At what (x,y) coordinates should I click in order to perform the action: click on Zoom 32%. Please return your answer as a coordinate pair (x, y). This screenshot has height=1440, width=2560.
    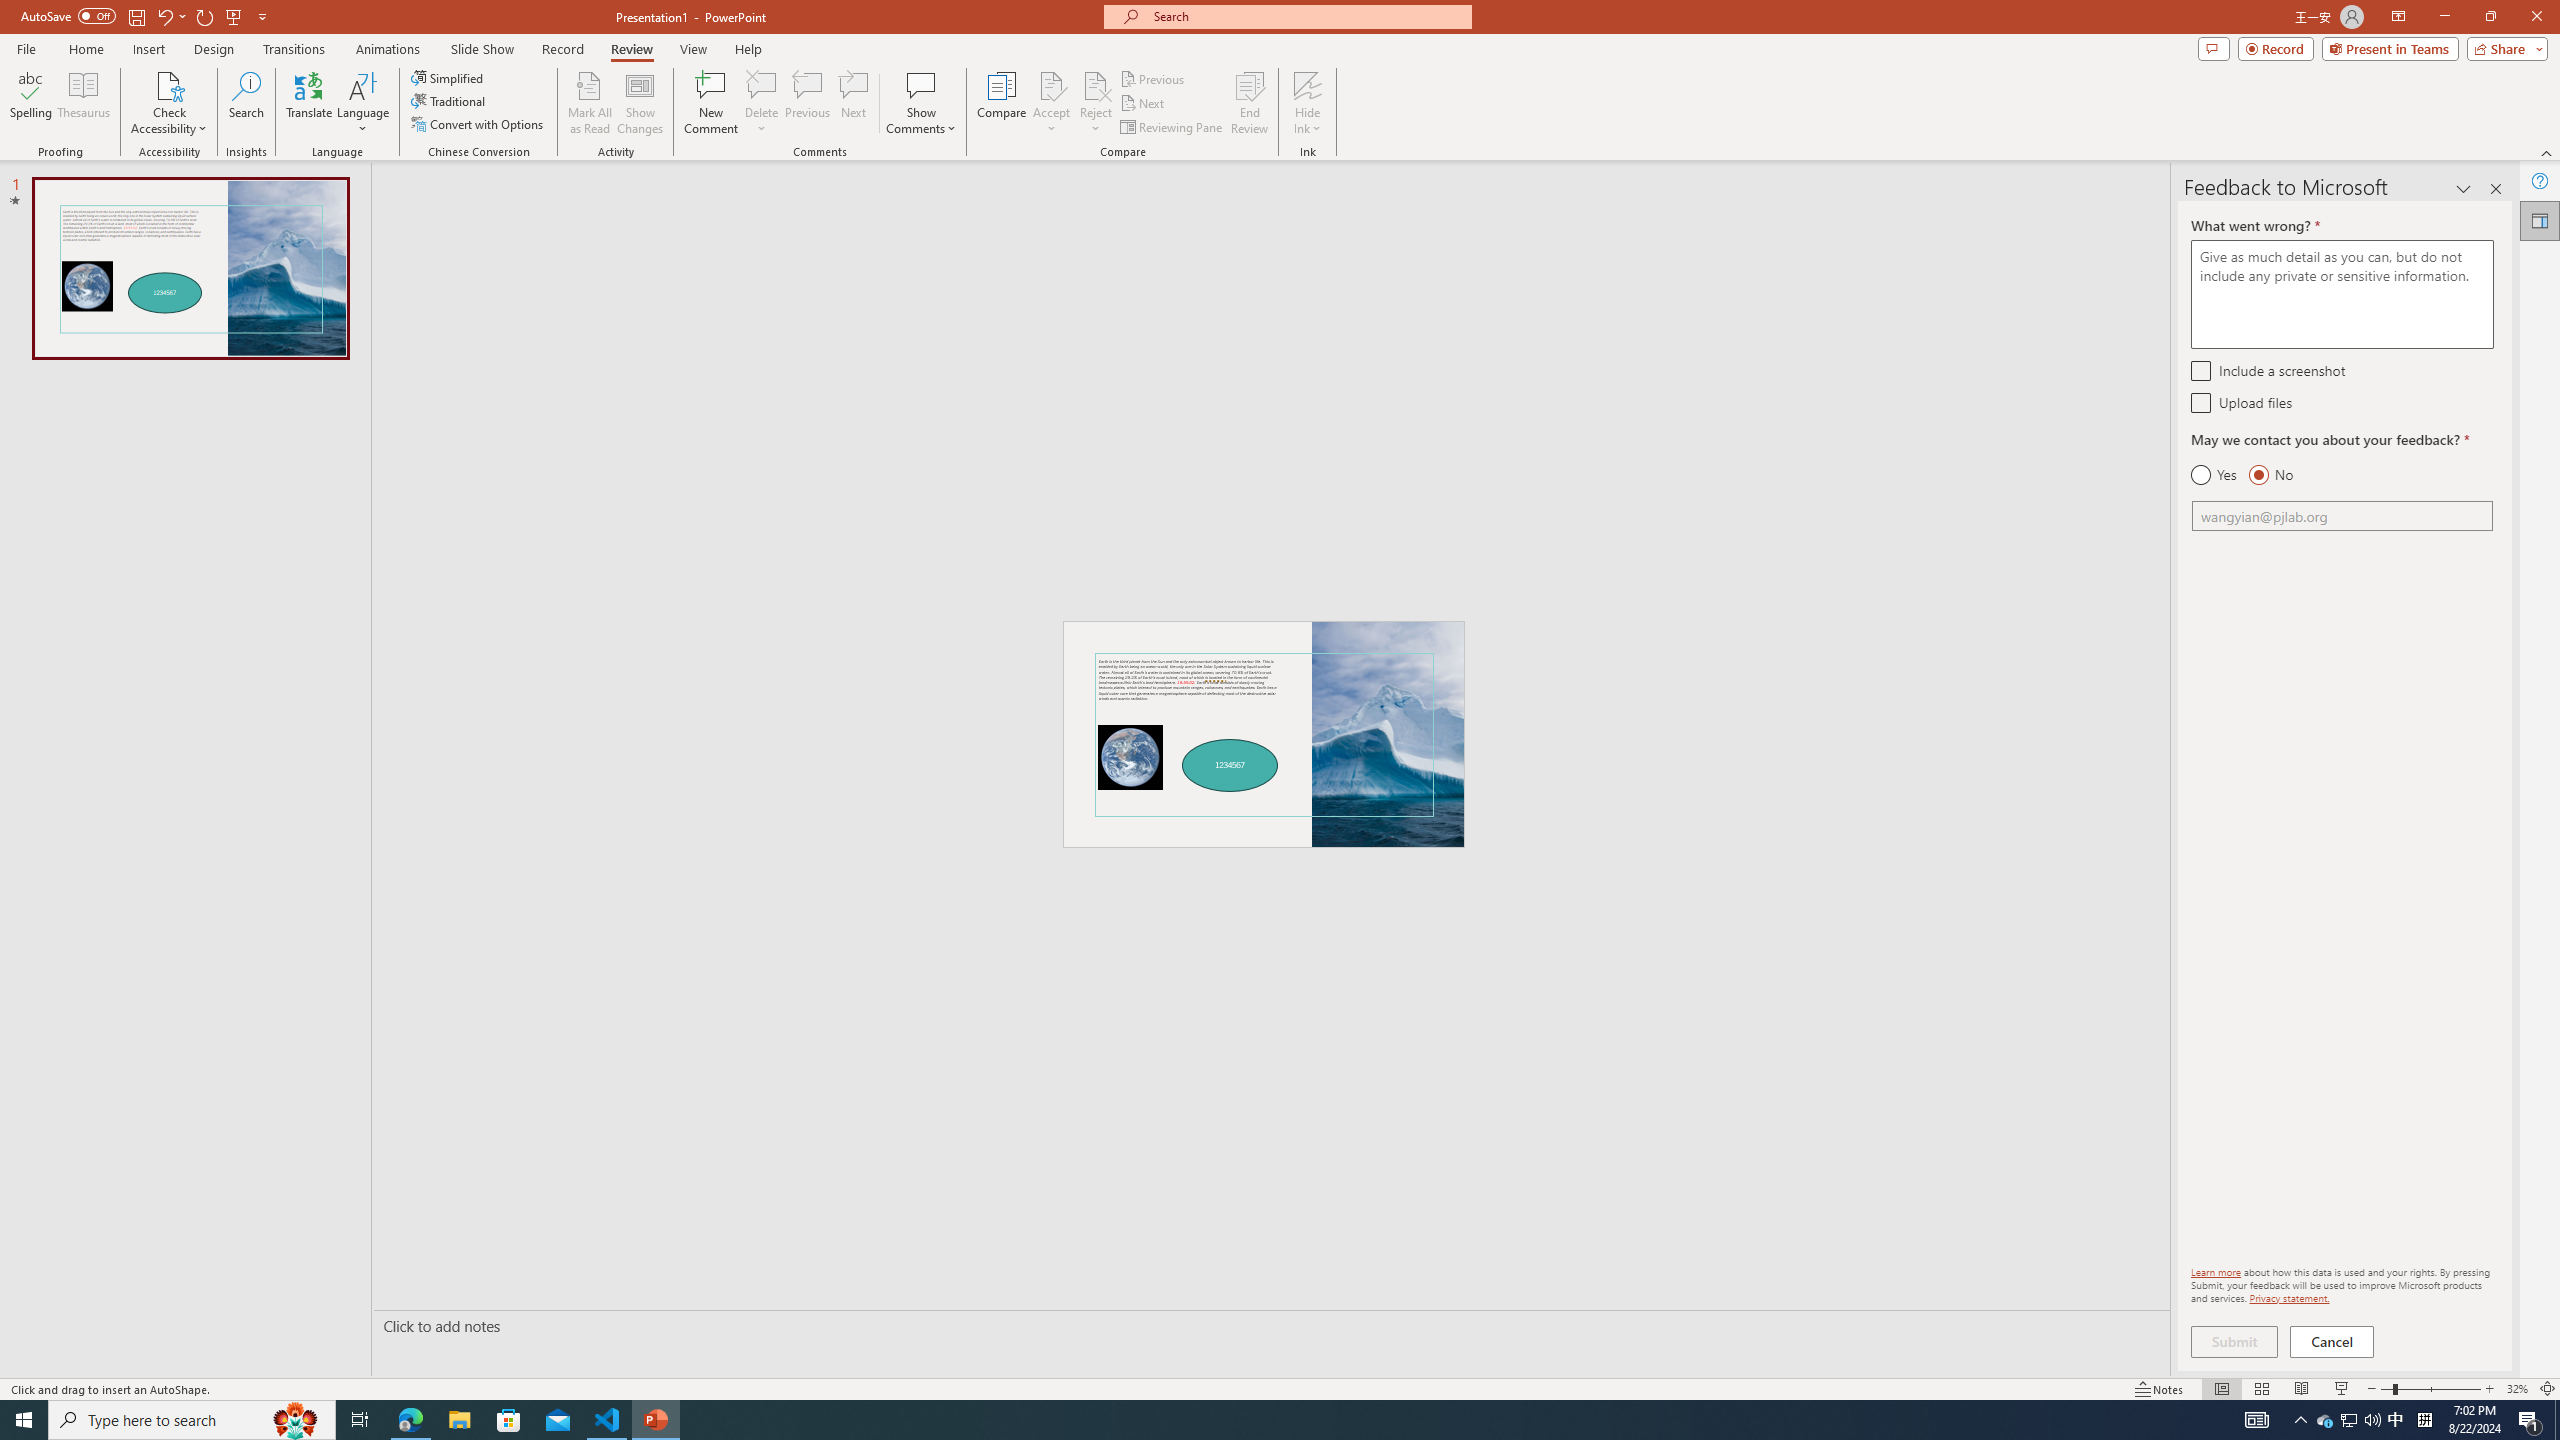
    Looking at the image, I should click on (2517, 1389).